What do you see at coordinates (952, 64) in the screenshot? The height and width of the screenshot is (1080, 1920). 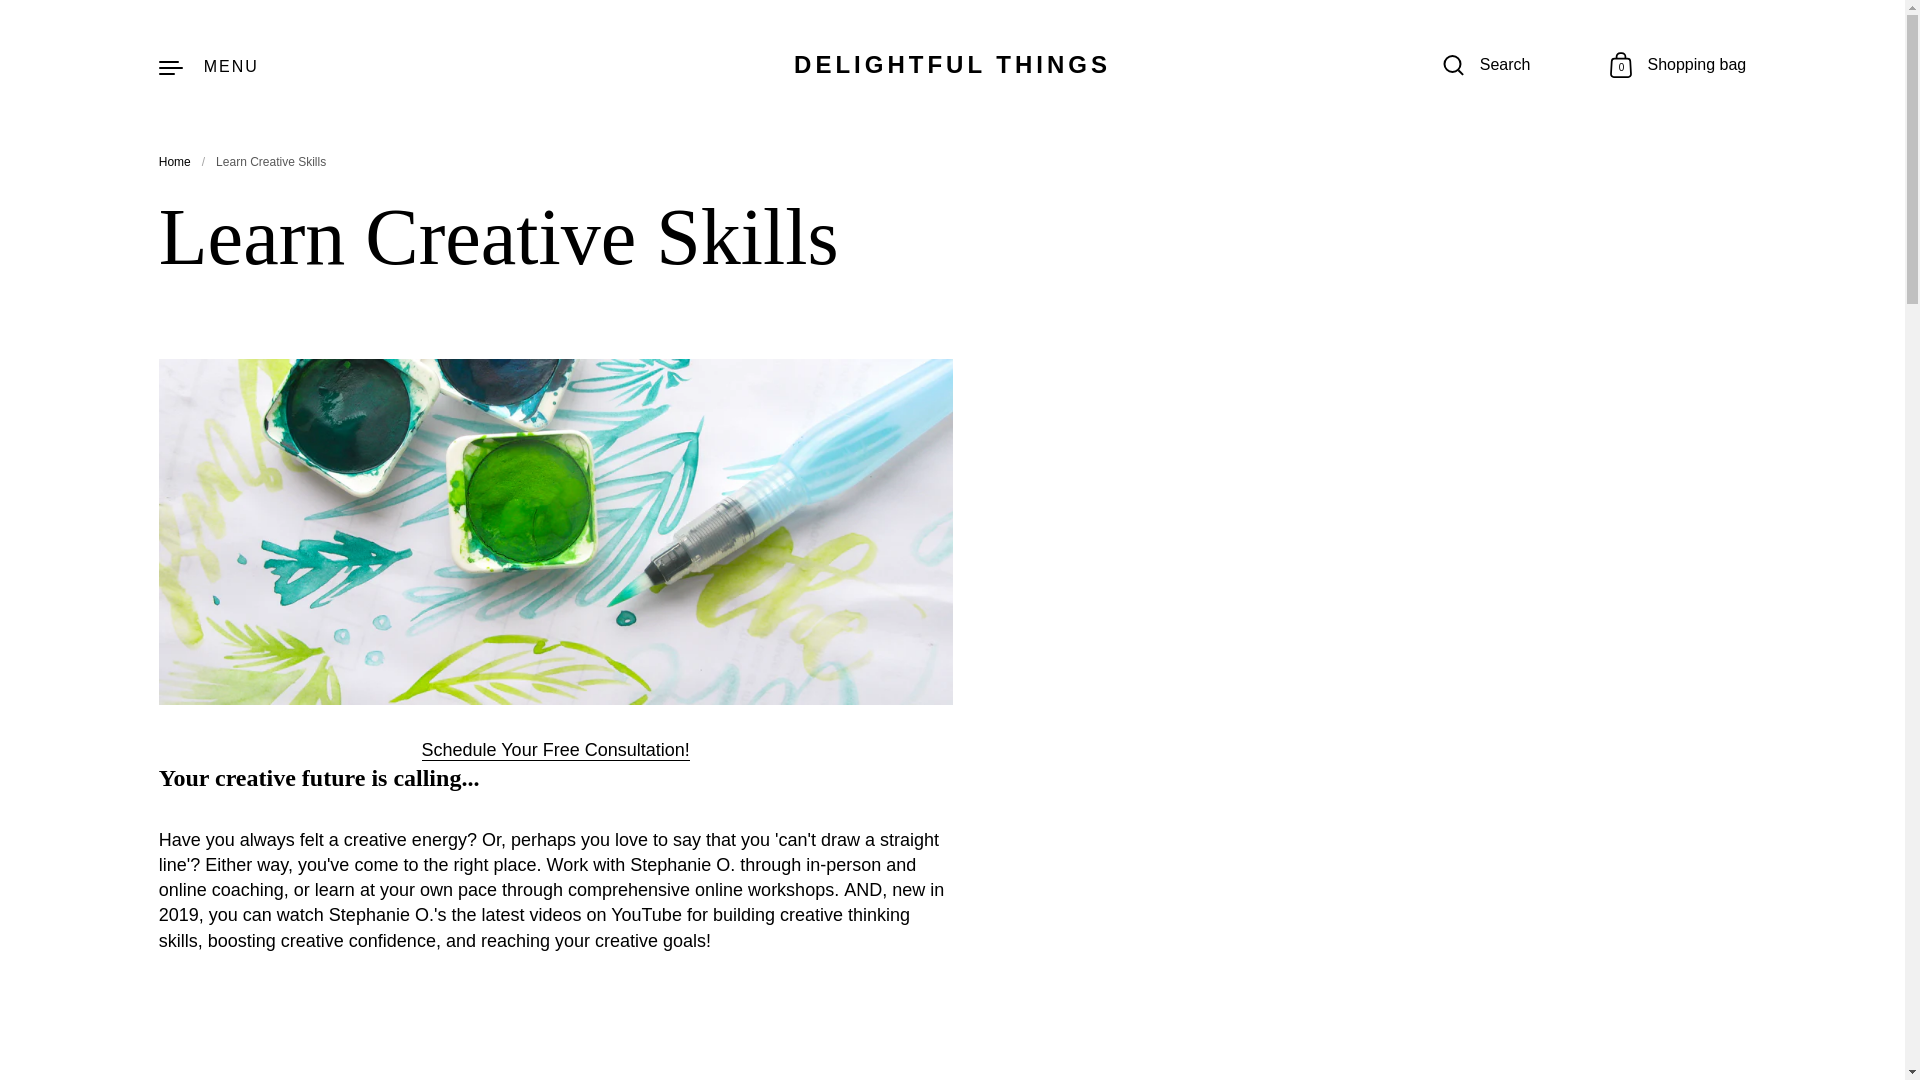 I see `Schedule Your Free Consultation!` at bounding box center [952, 64].